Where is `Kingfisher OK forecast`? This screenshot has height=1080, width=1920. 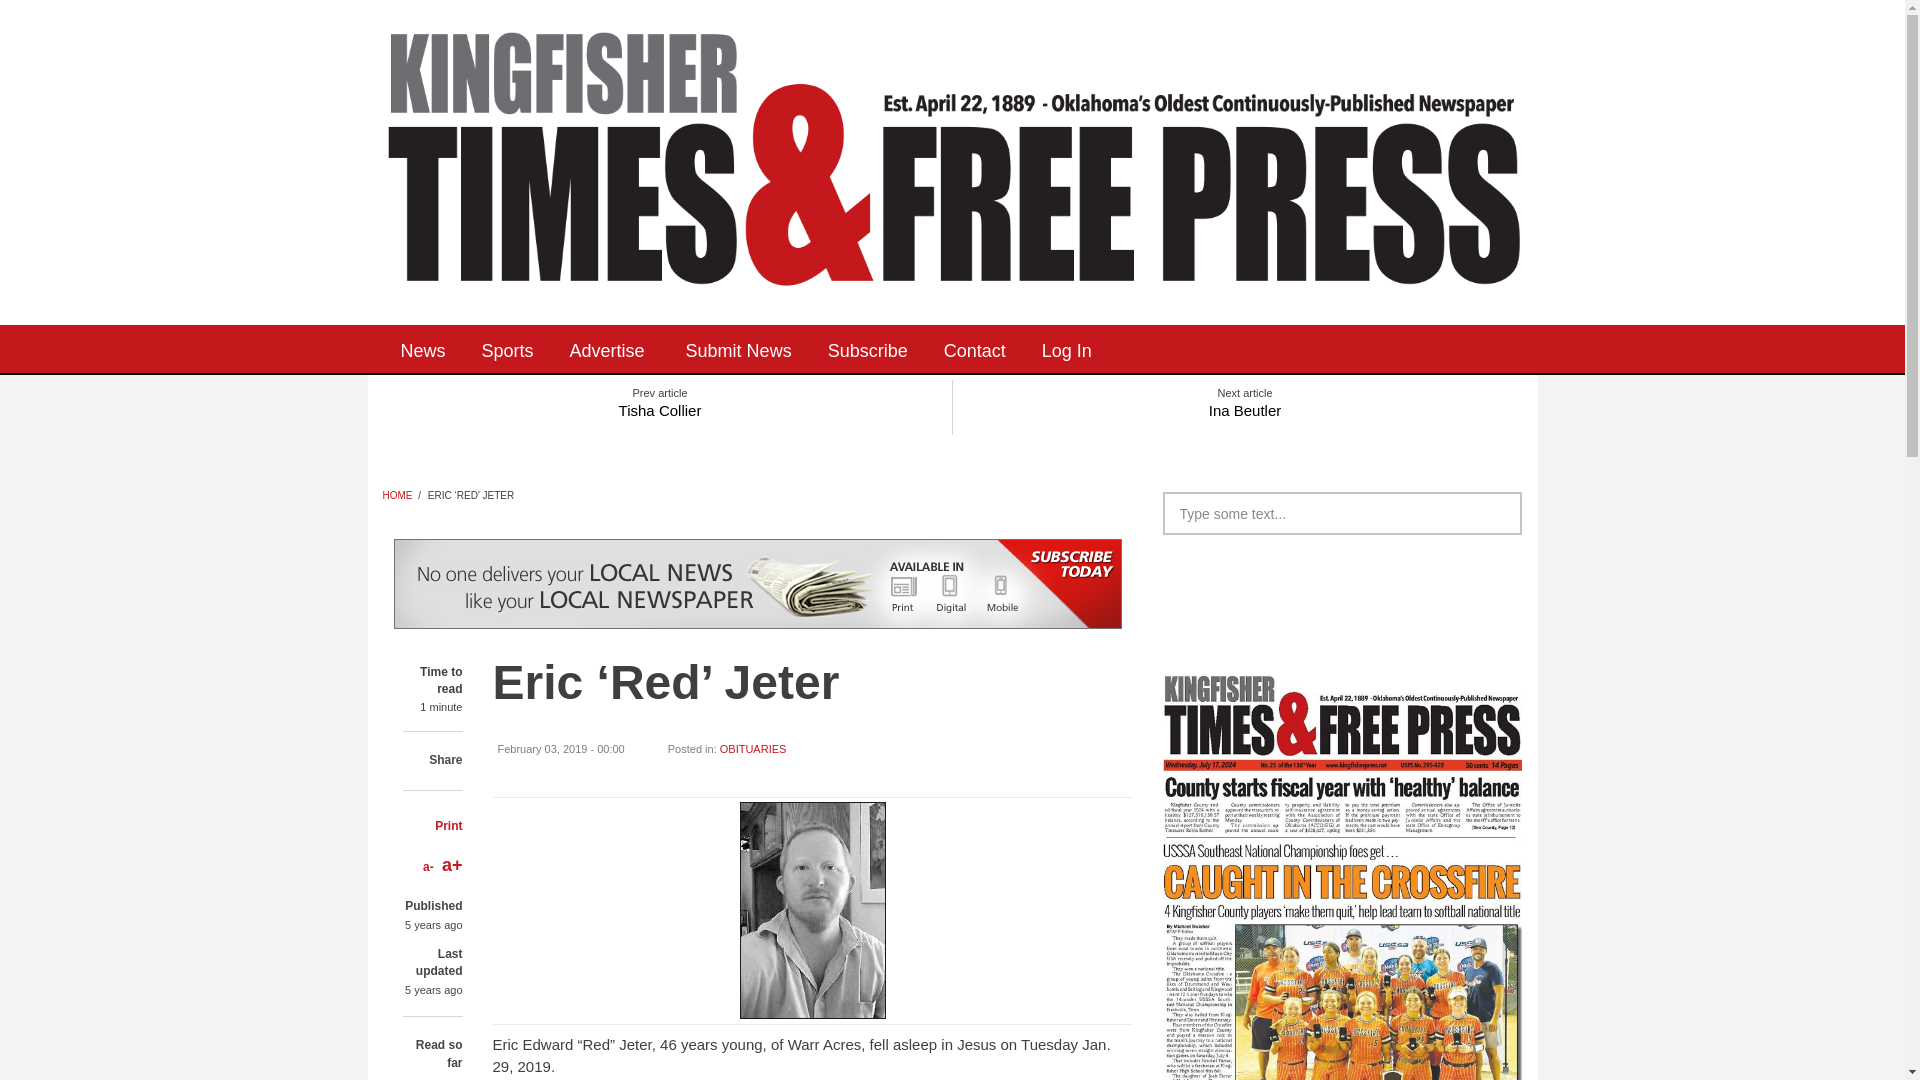
Kingfisher OK forecast is located at coordinates (1482, 585).